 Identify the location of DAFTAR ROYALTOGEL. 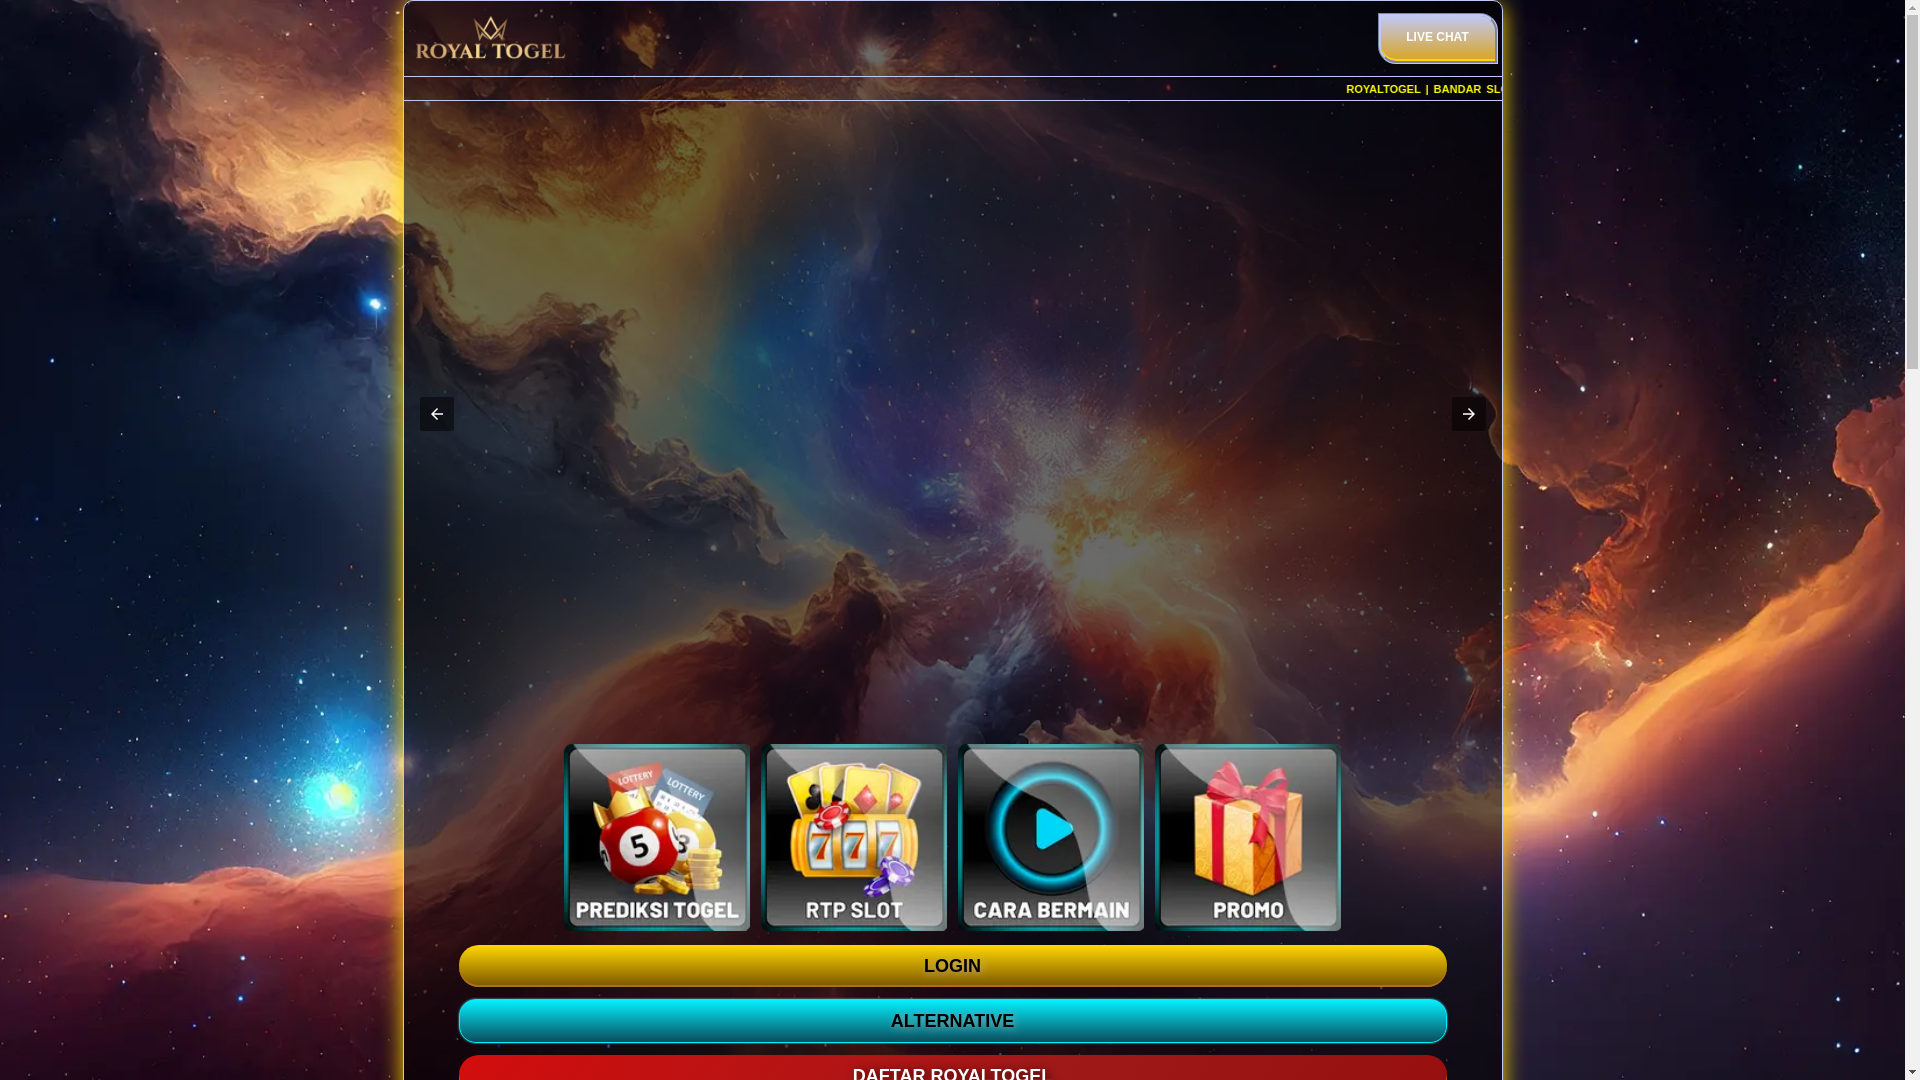
(952, 1068).